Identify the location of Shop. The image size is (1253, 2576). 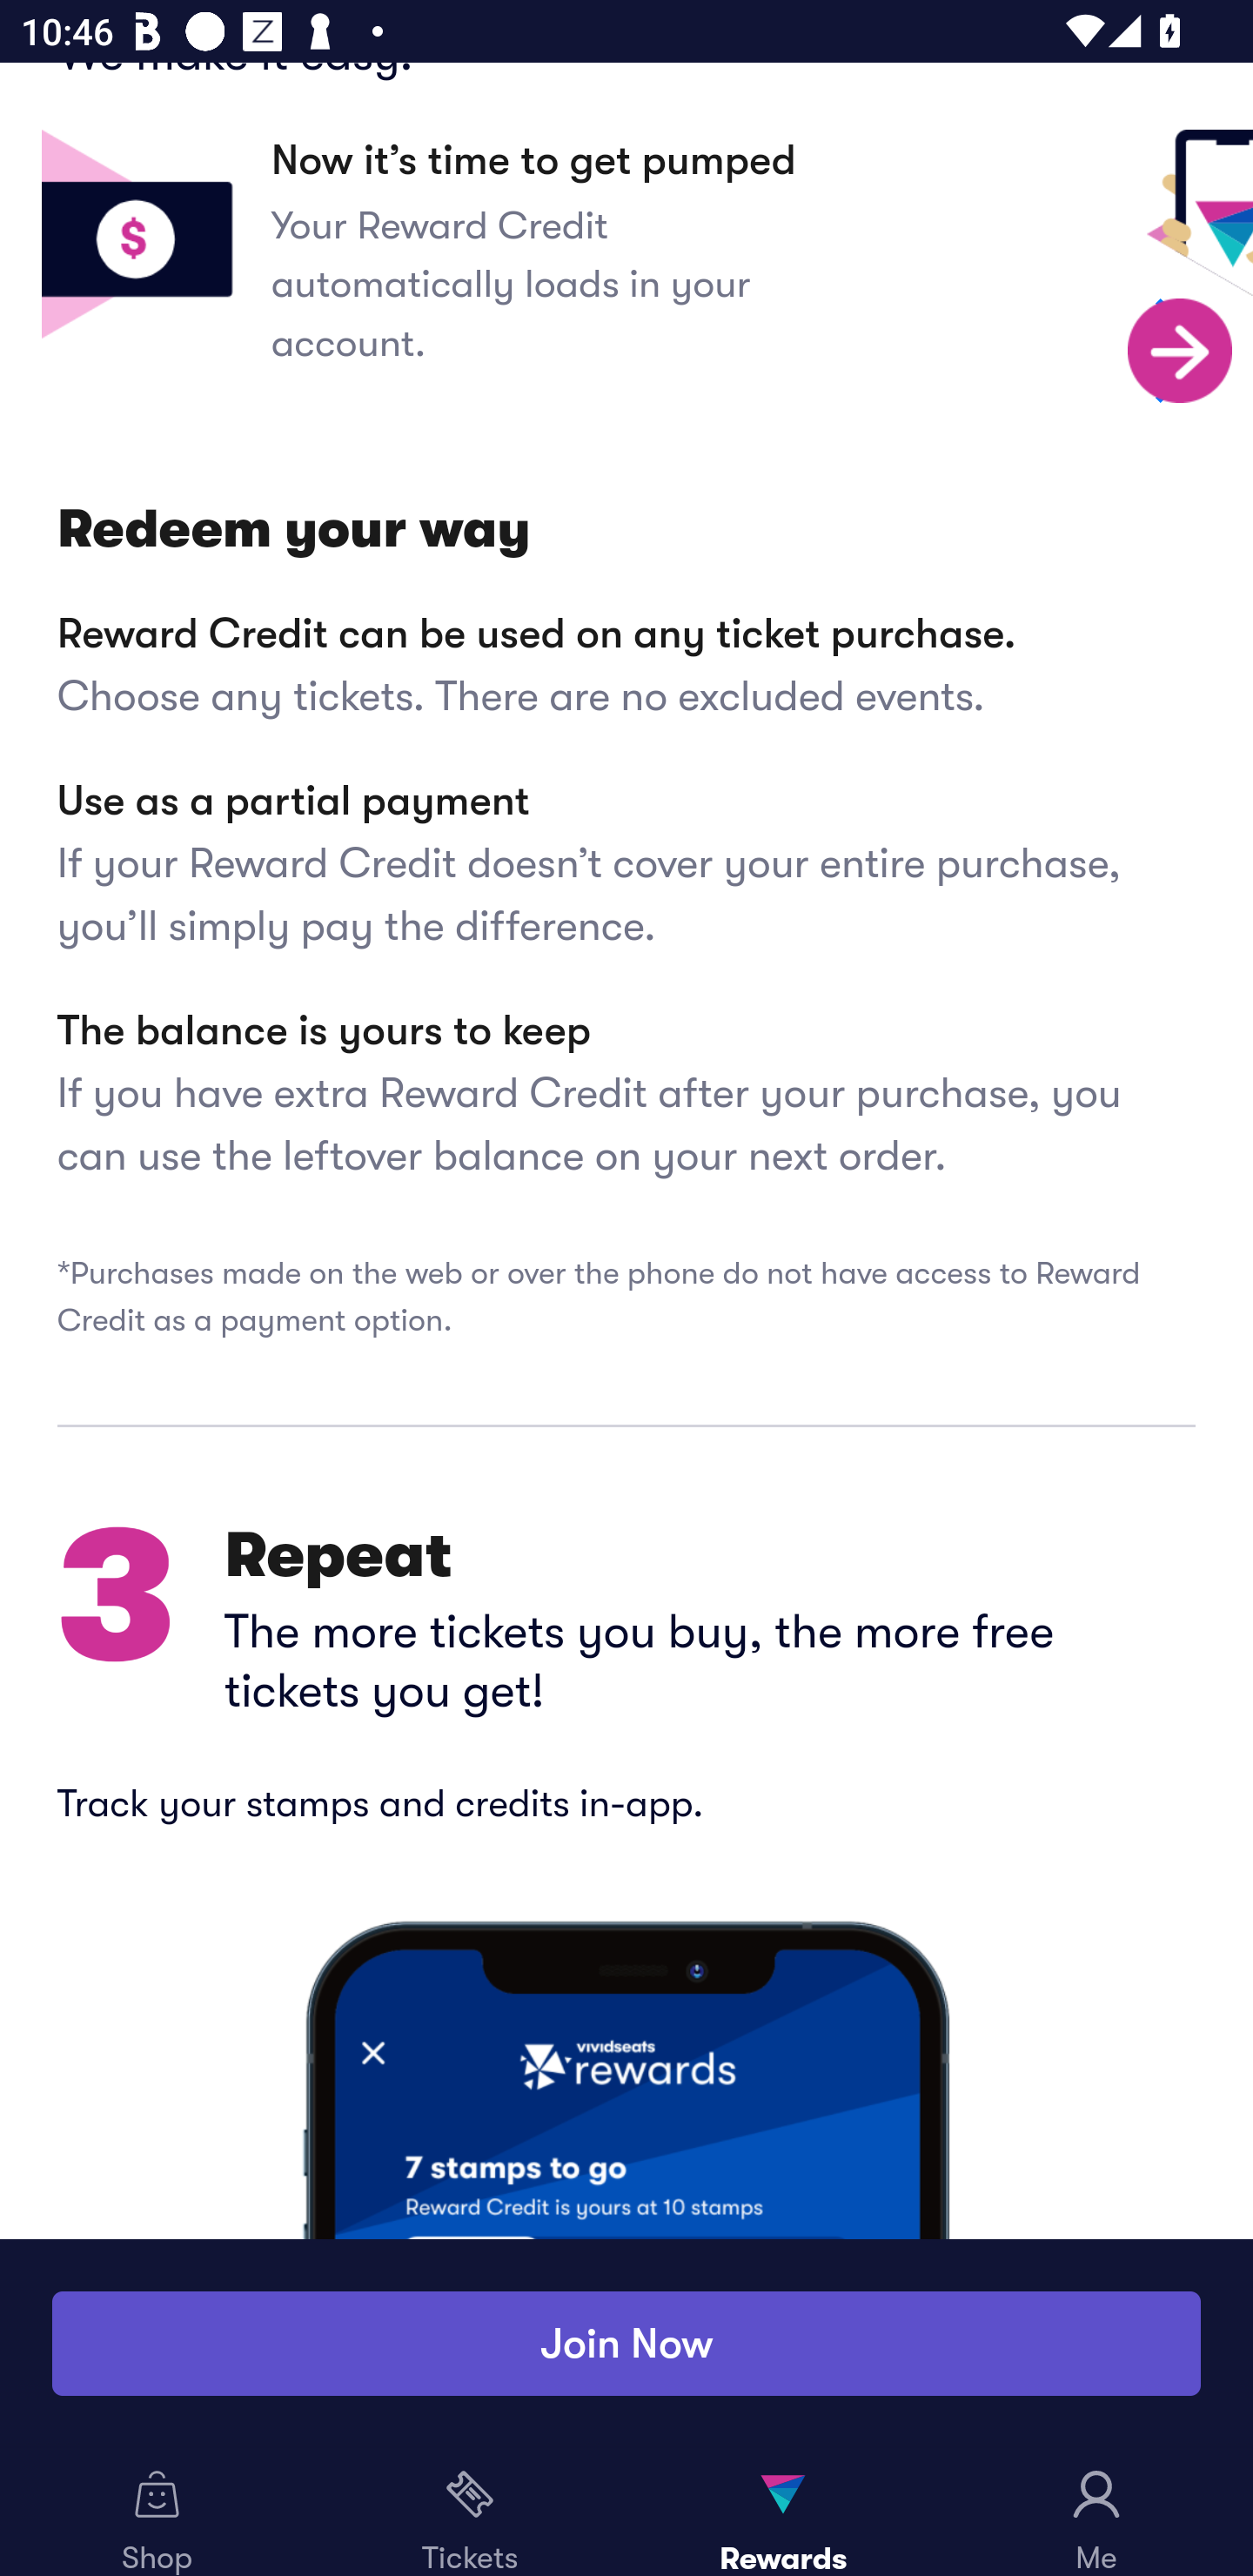
(157, 2512).